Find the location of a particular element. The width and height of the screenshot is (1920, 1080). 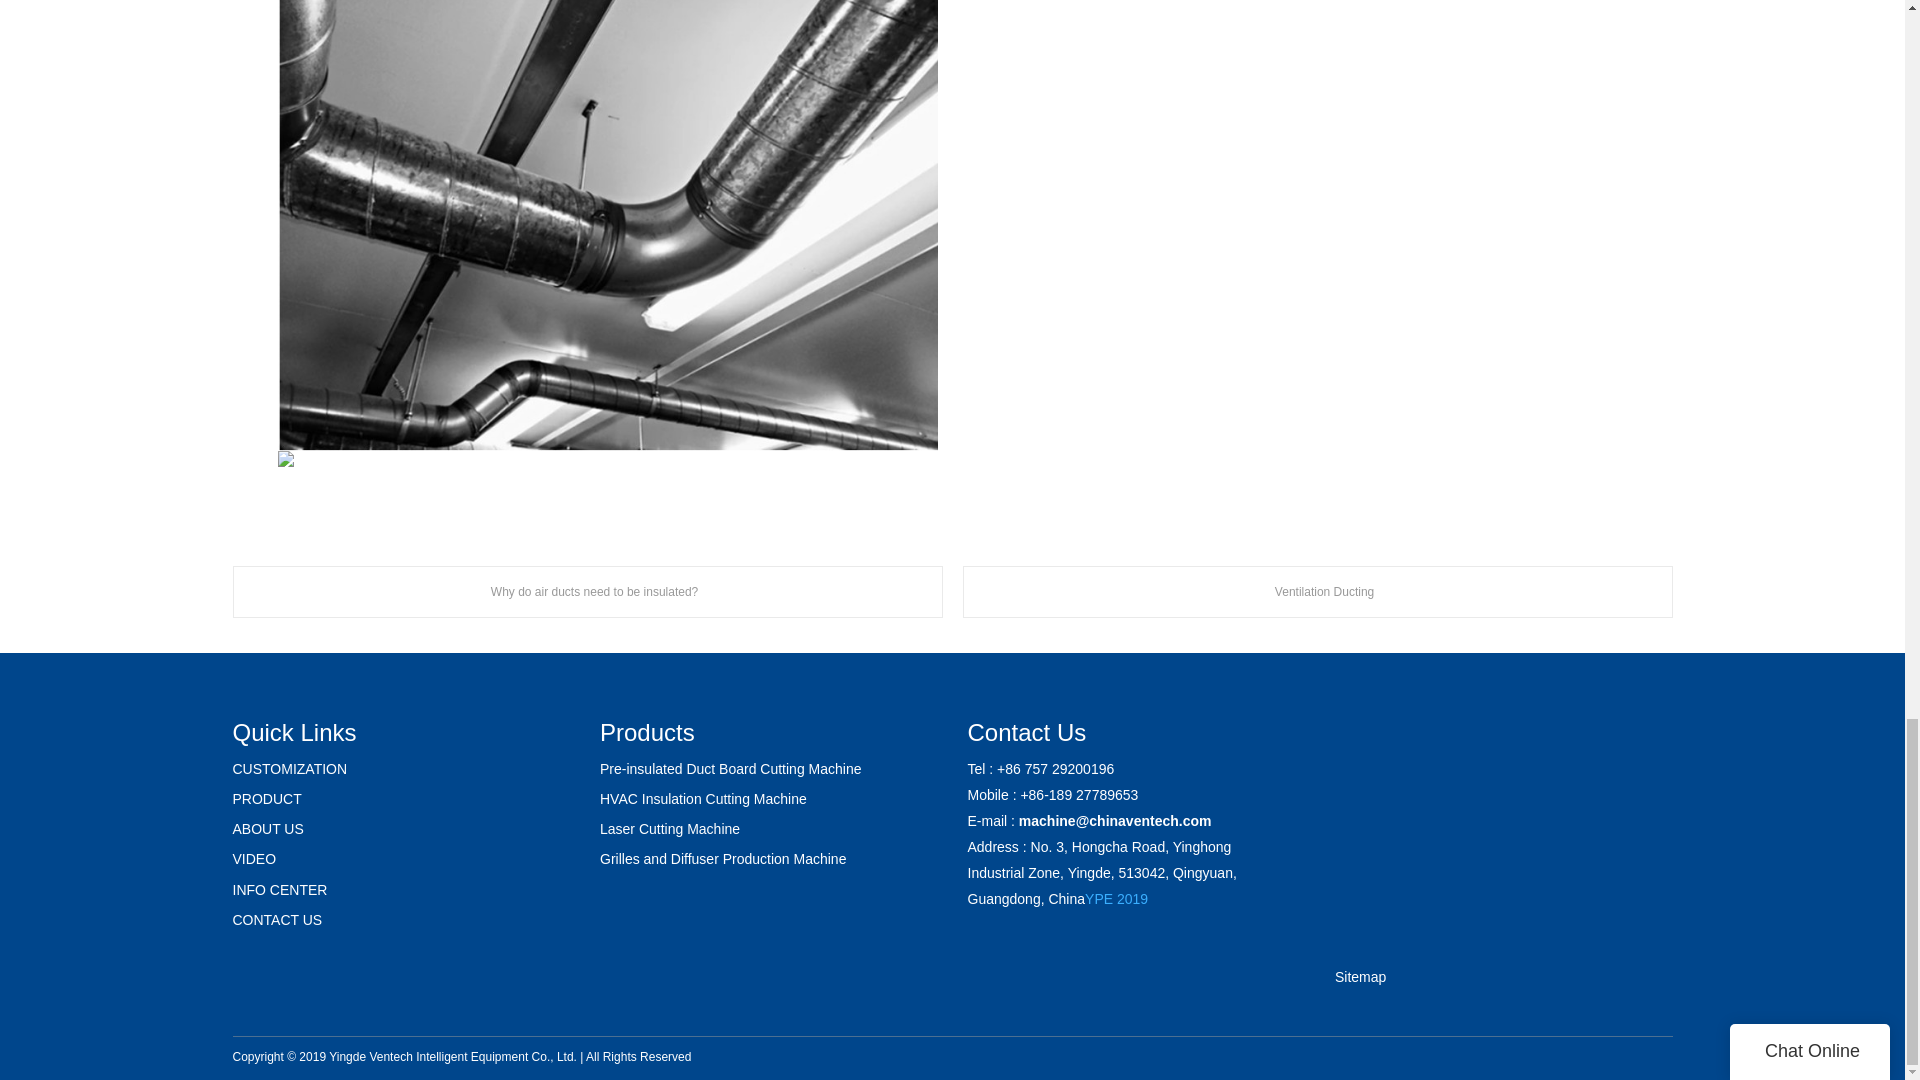

Grilles and Diffuser Production Machine is located at coordinates (722, 859).